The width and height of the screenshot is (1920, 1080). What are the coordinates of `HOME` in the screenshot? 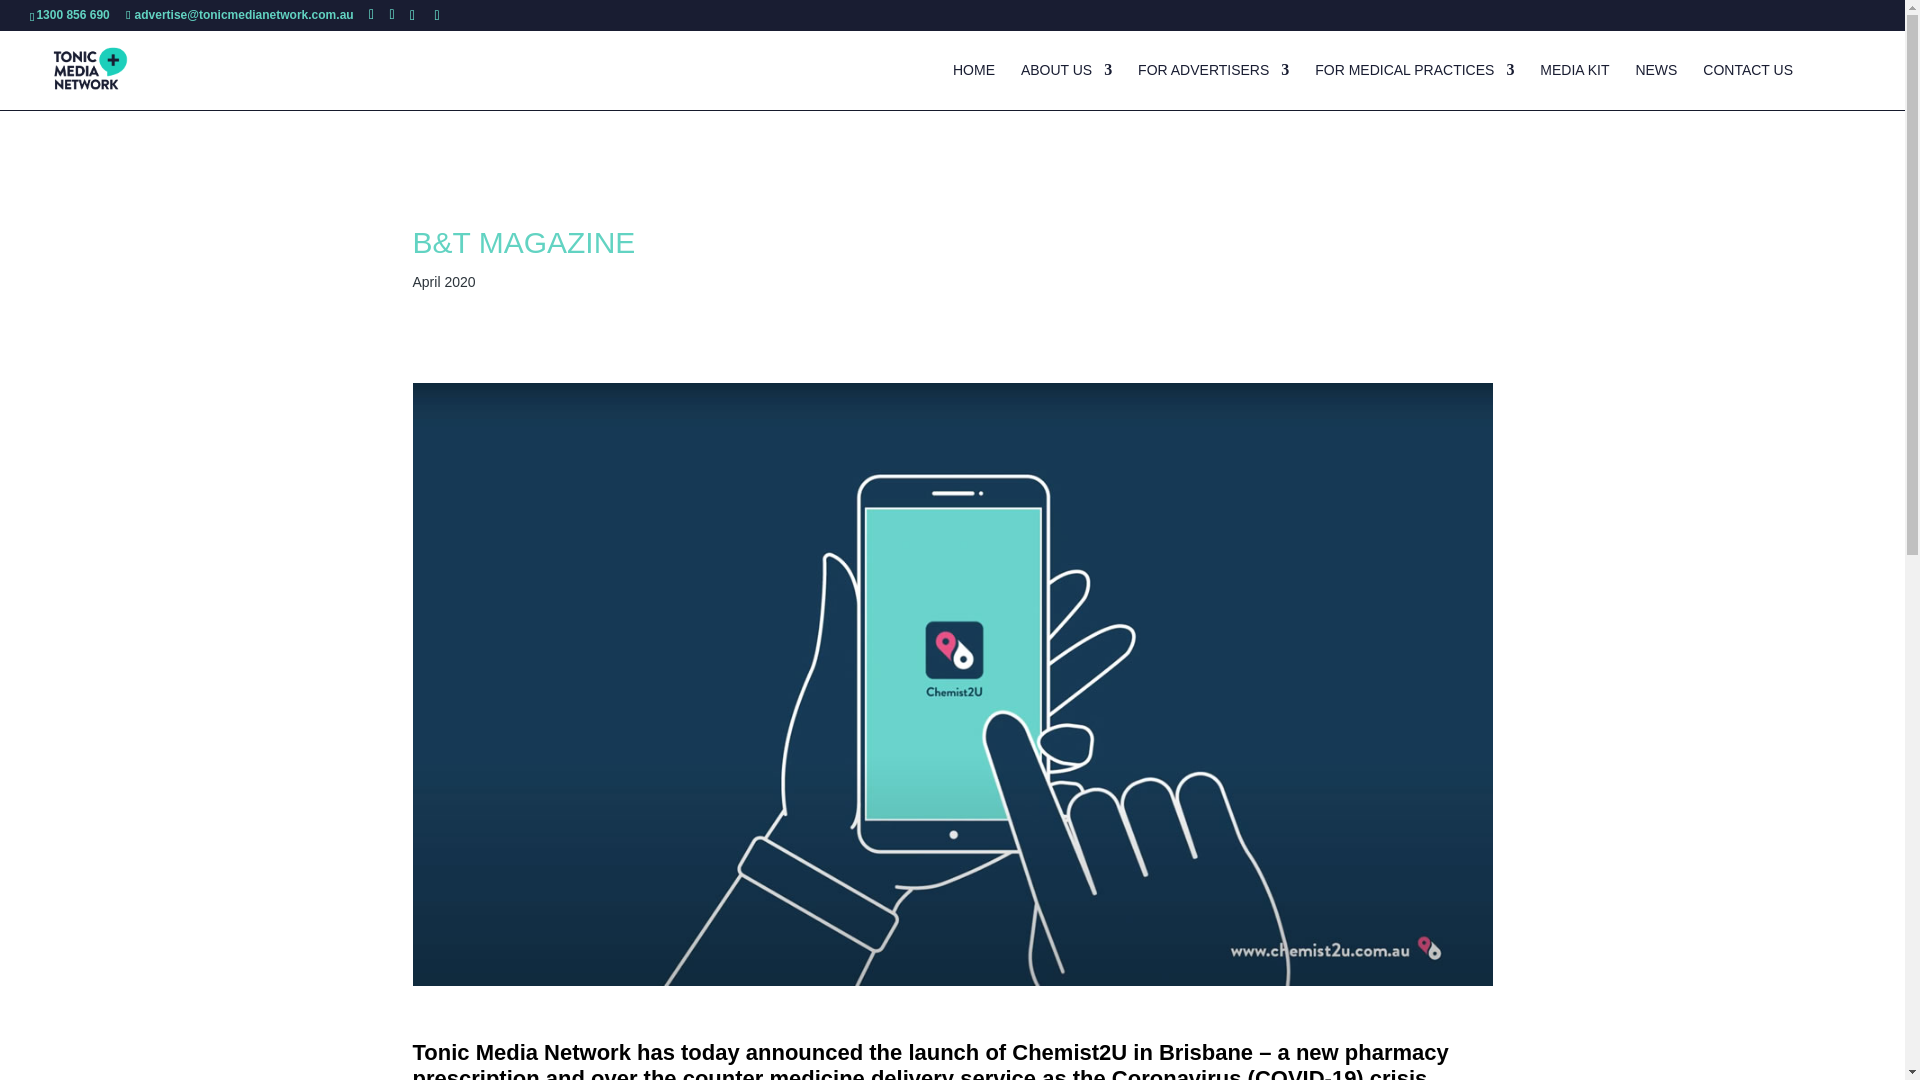 It's located at (973, 86).